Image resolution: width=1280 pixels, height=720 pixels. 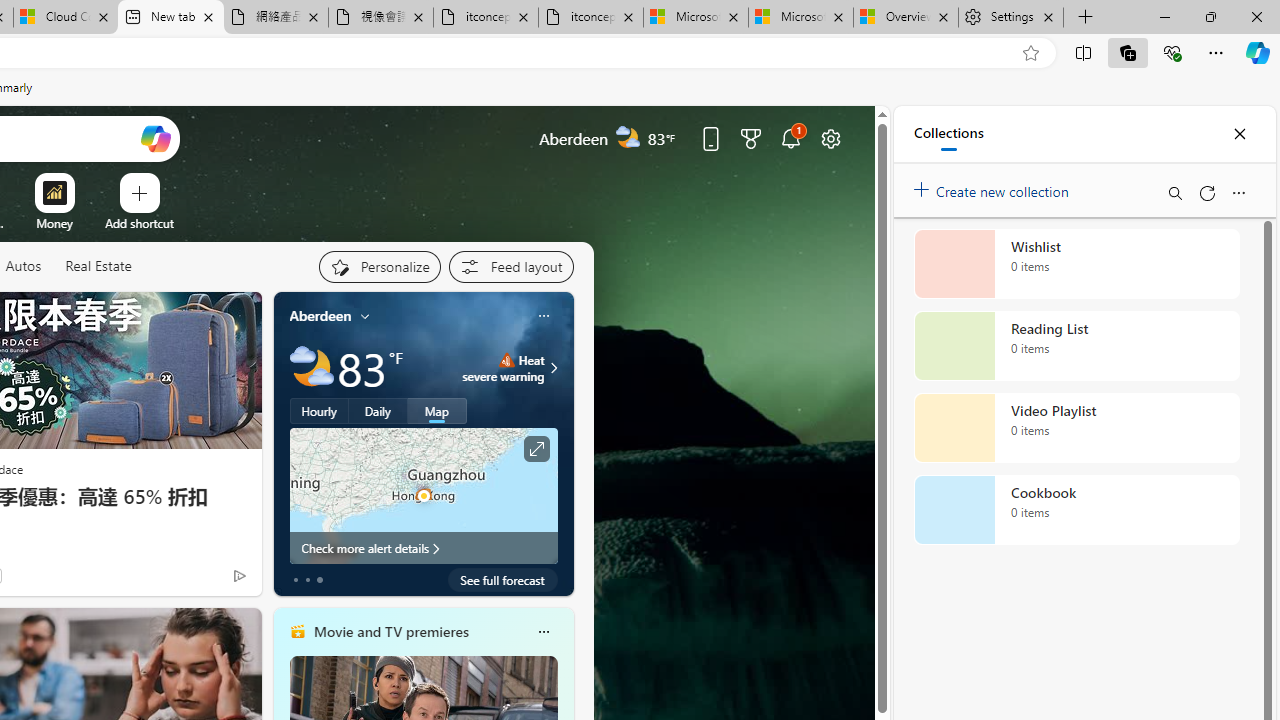 I want to click on Cloud Computing Services | Microsoft Azure, so click(x=66, y=18).